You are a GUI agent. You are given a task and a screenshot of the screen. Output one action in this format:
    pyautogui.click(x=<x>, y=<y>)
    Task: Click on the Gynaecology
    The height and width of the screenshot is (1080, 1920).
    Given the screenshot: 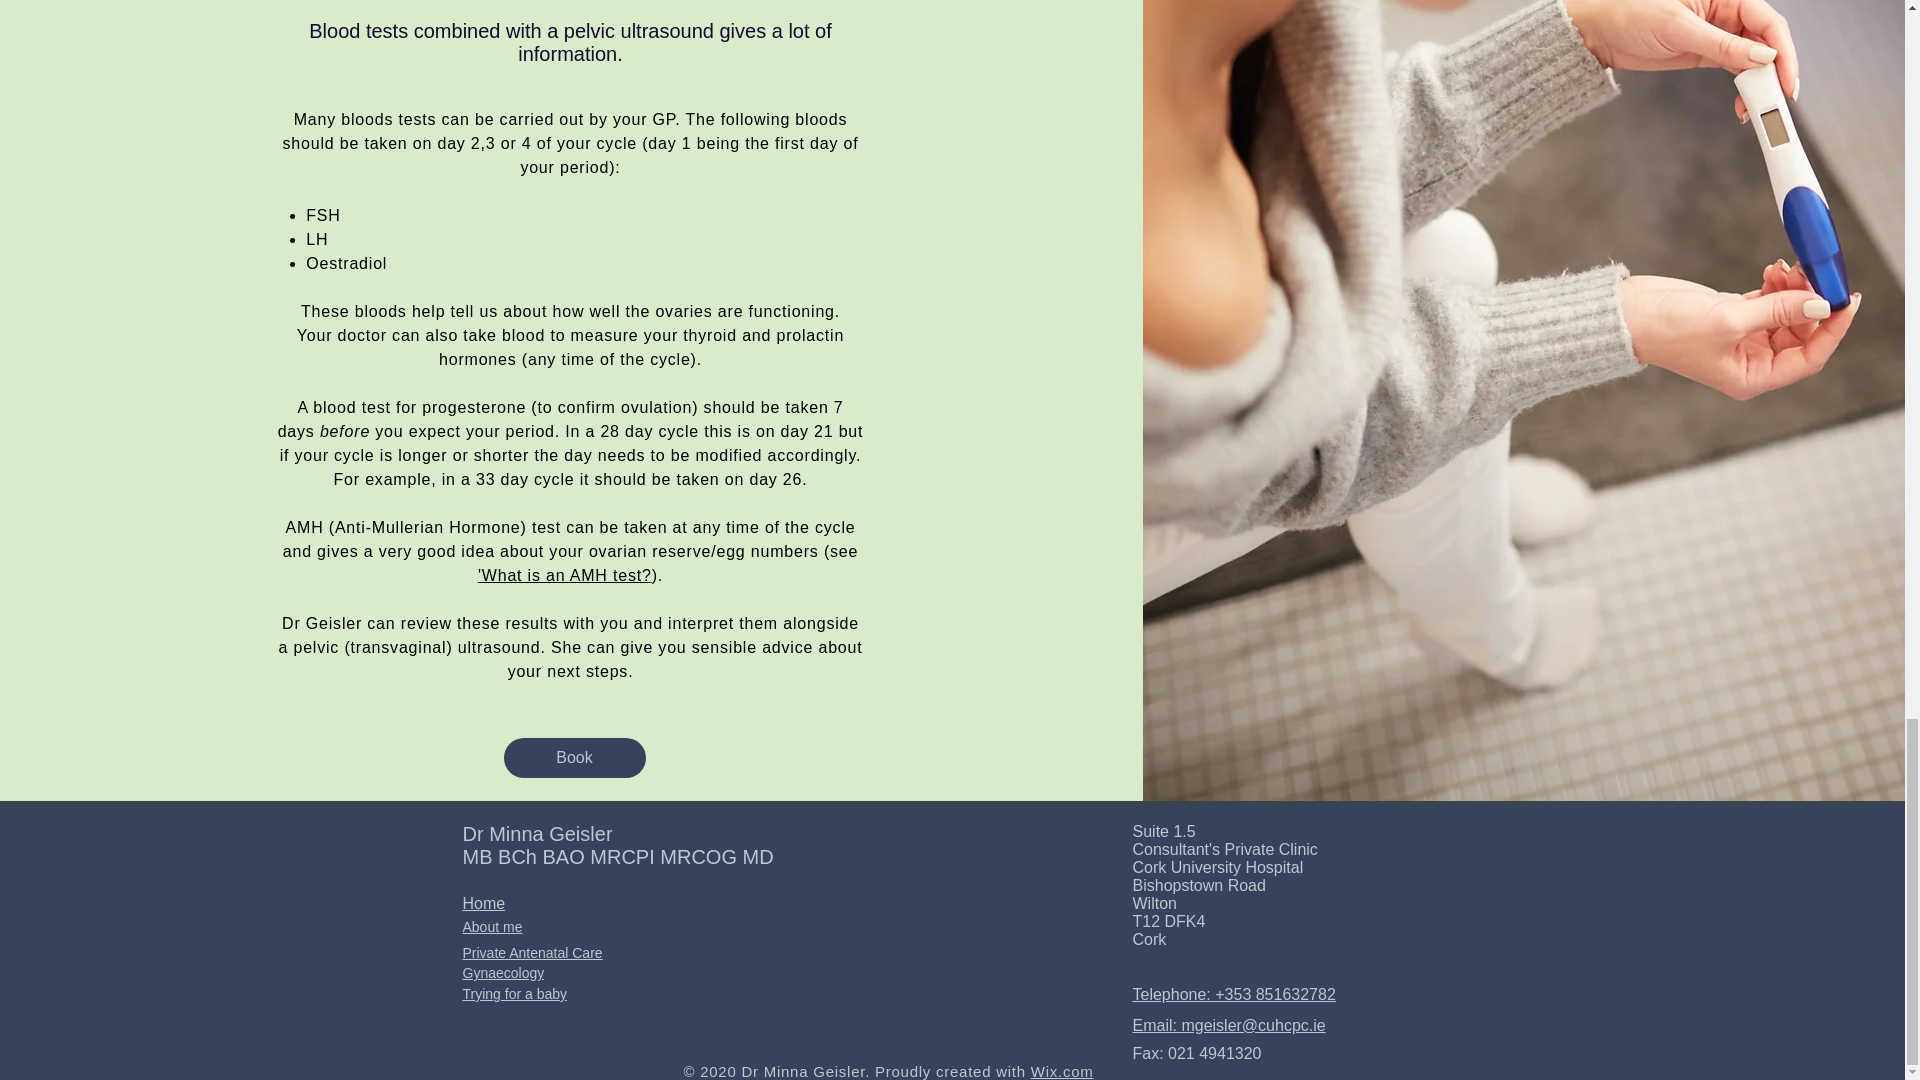 What is the action you would take?
    pyautogui.click(x=502, y=972)
    